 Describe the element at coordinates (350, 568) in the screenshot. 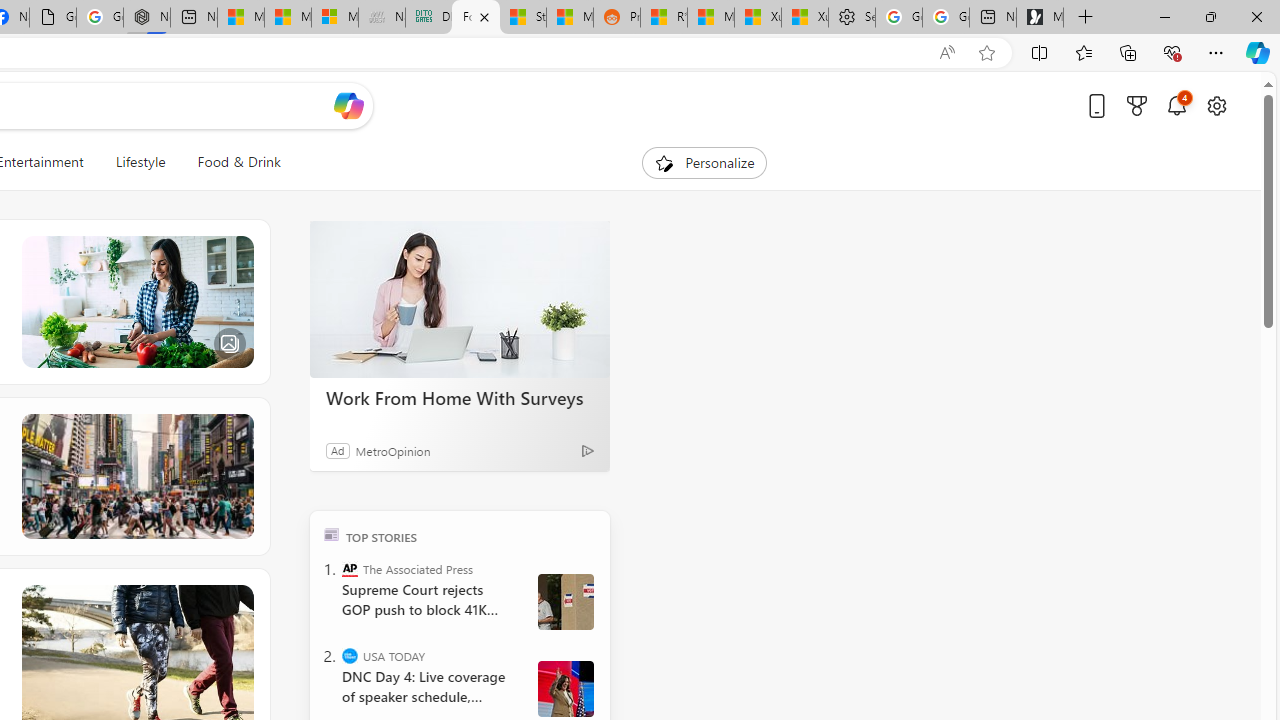

I see `The Associated Press` at that location.